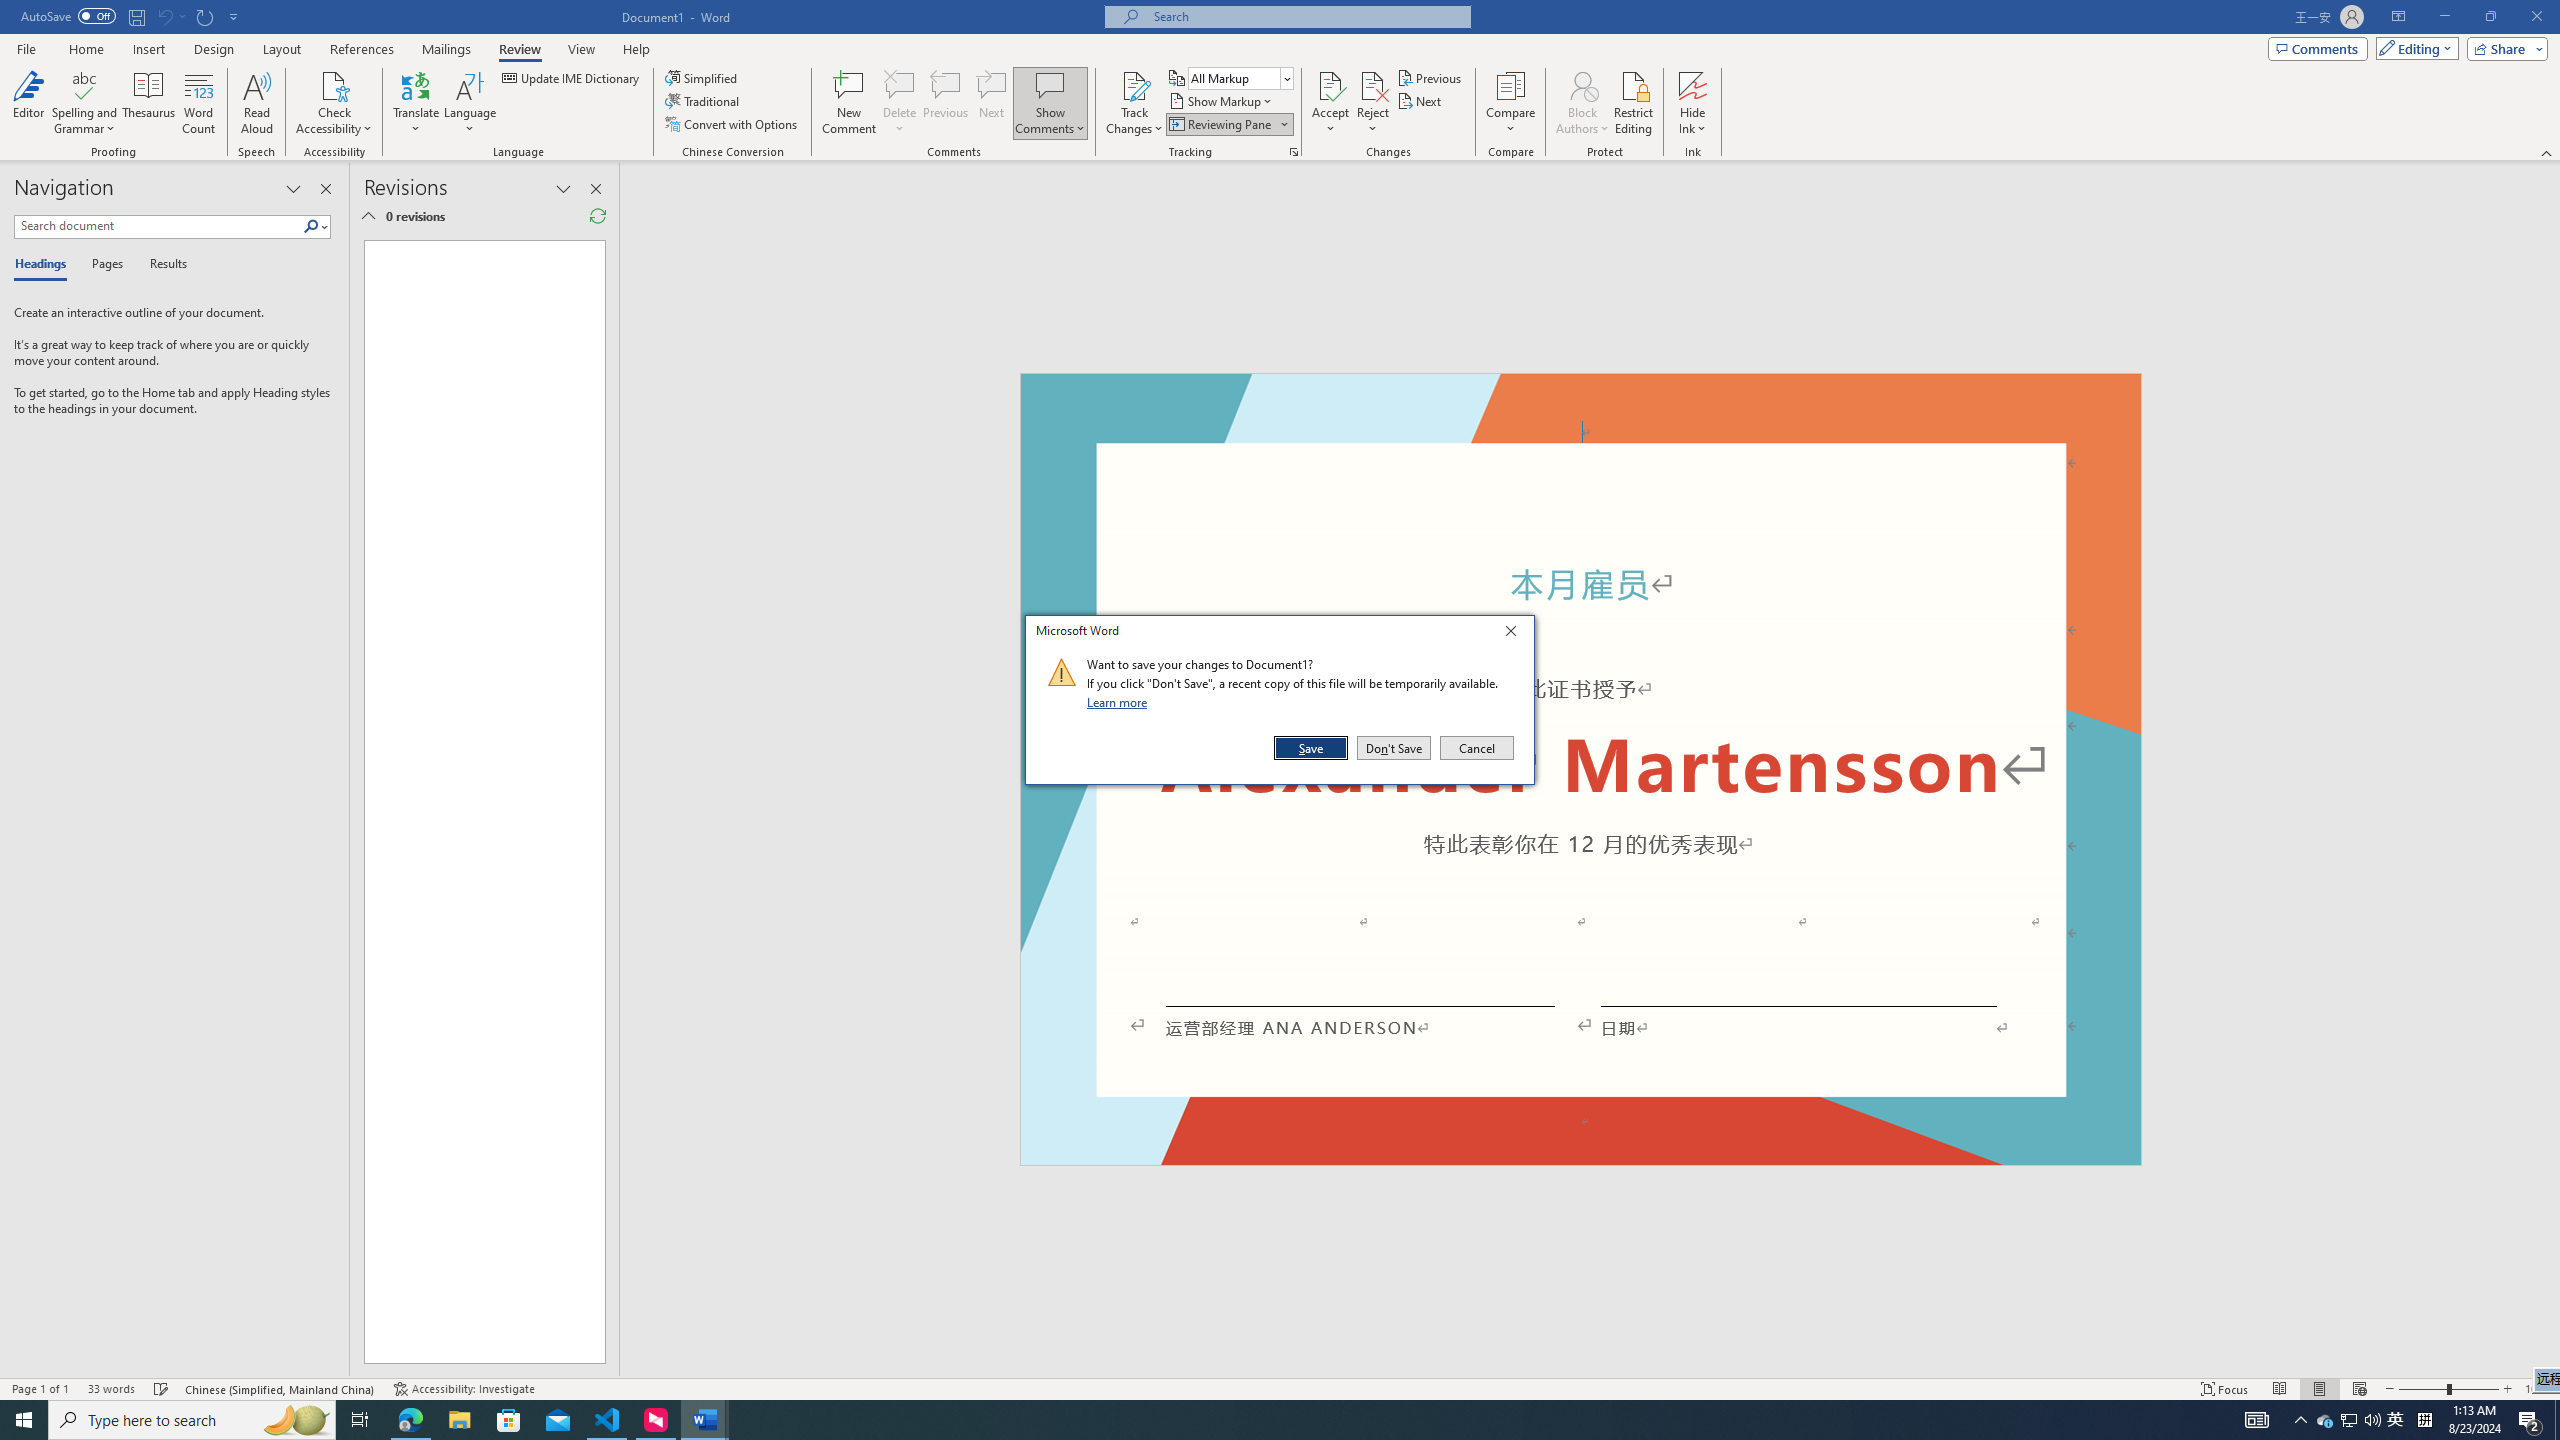 The width and height of the screenshot is (2560, 1440). What do you see at coordinates (206, 16) in the screenshot?
I see `Repeat Doc Close` at bounding box center [206, 16].